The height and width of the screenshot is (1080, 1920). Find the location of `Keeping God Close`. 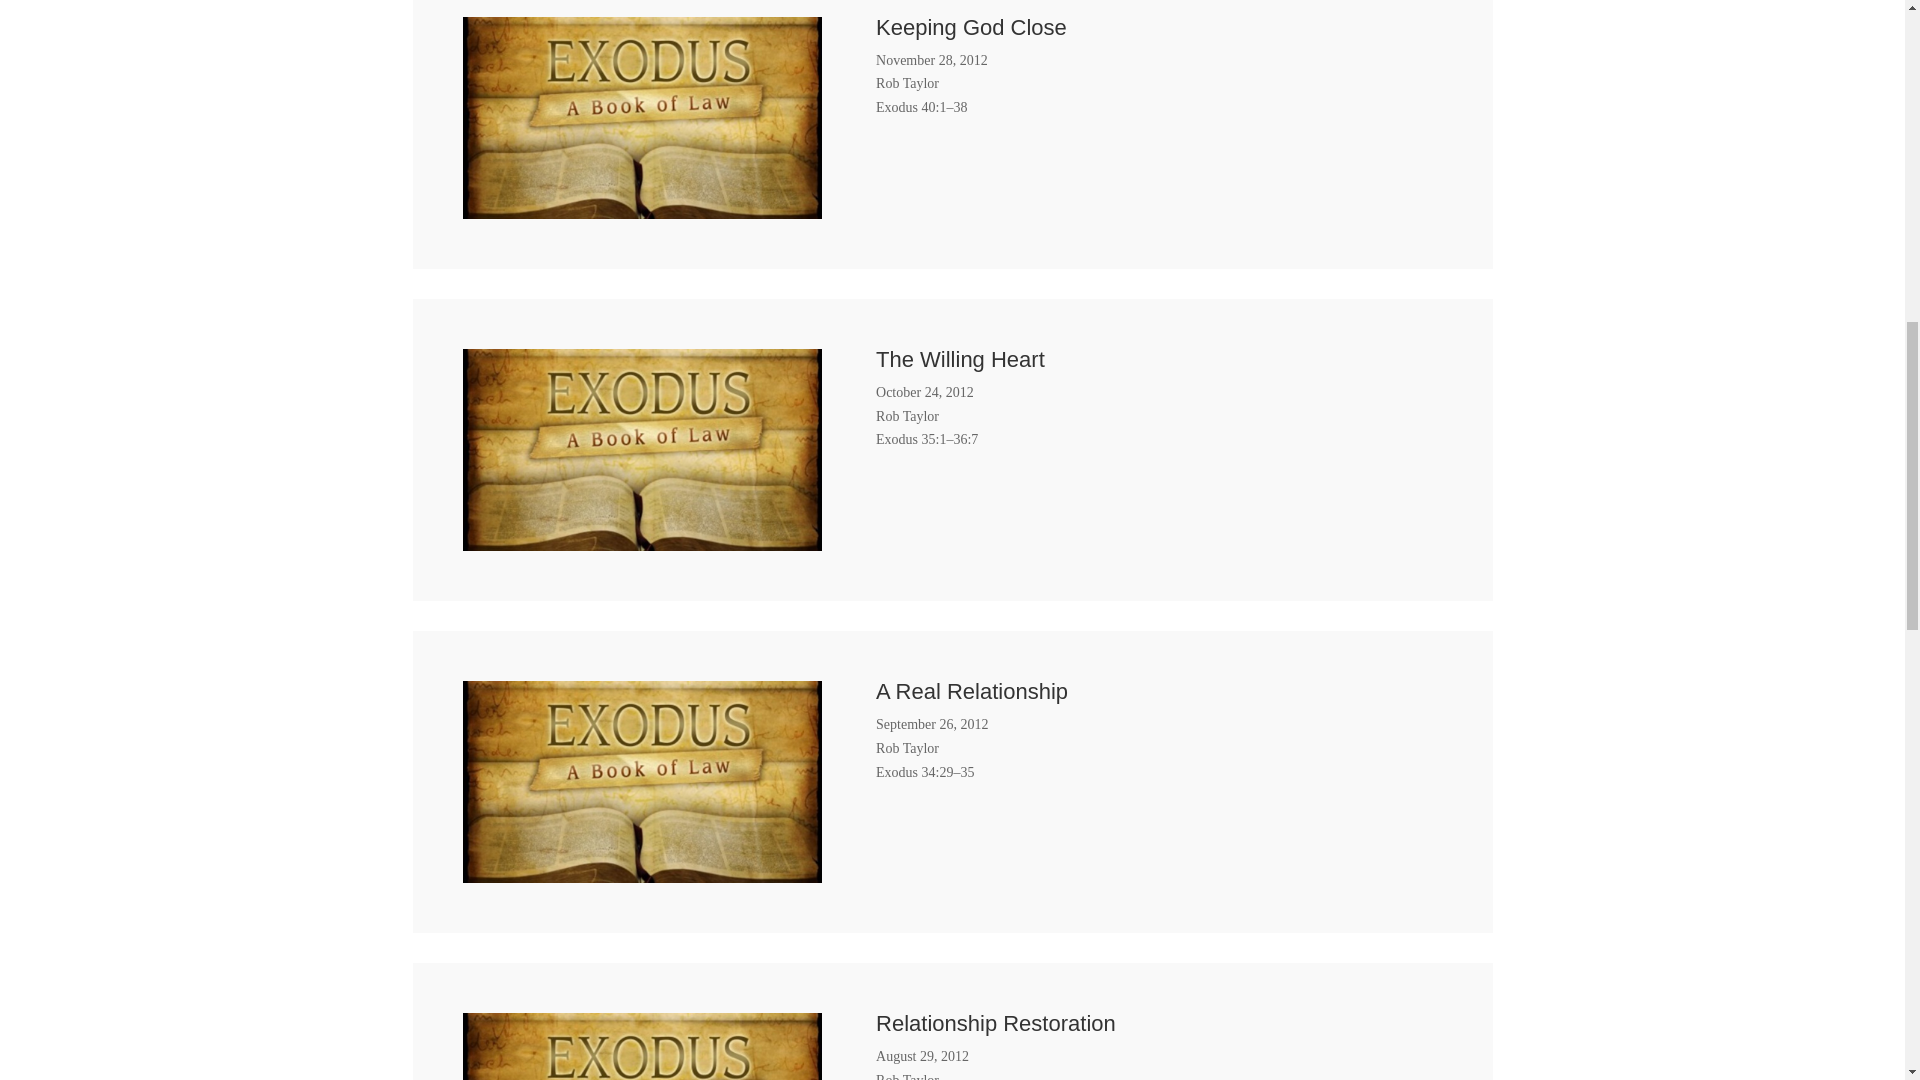

Keeping God Close is located at coordinates (971, 27).